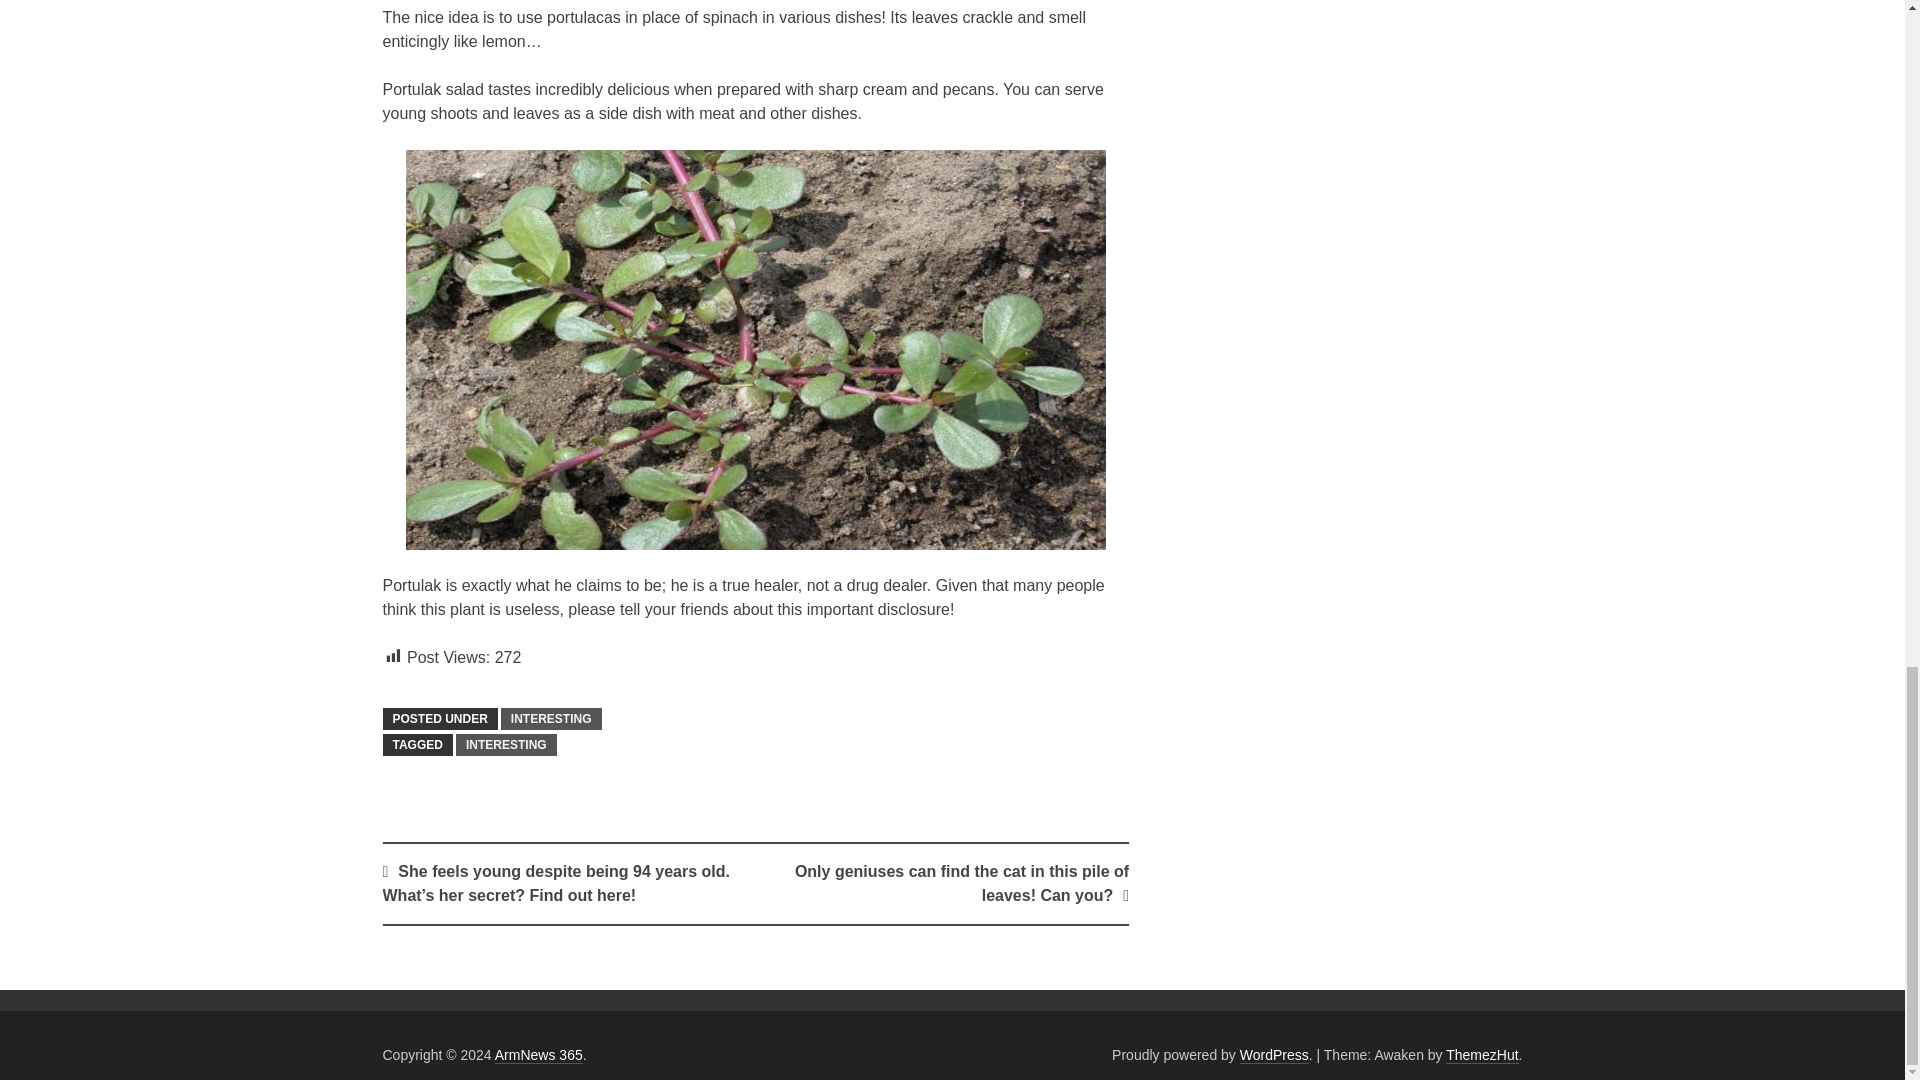 The width and height of the screenshot is (1920, 1080). I want to click on WordPress, so click(1274, 1054).